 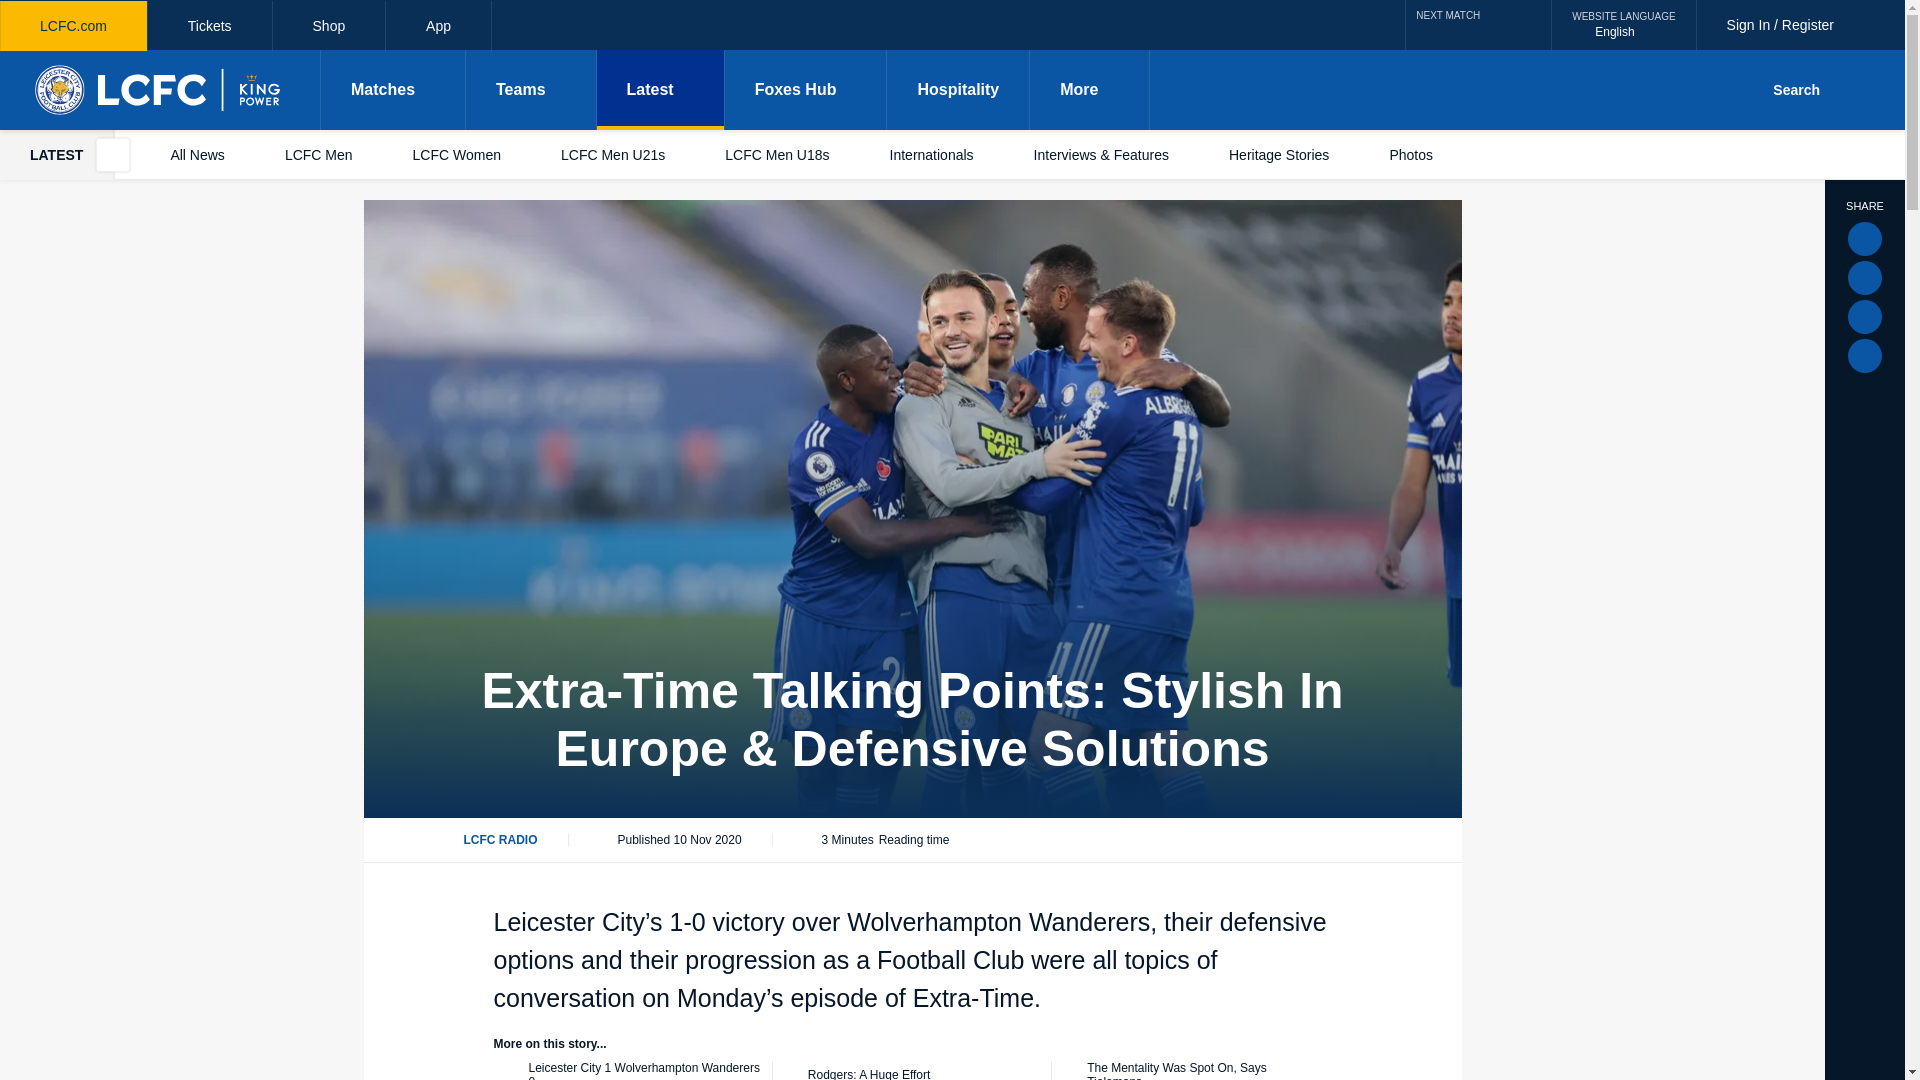 I want to click on Shop, so click(x=328, y=26).